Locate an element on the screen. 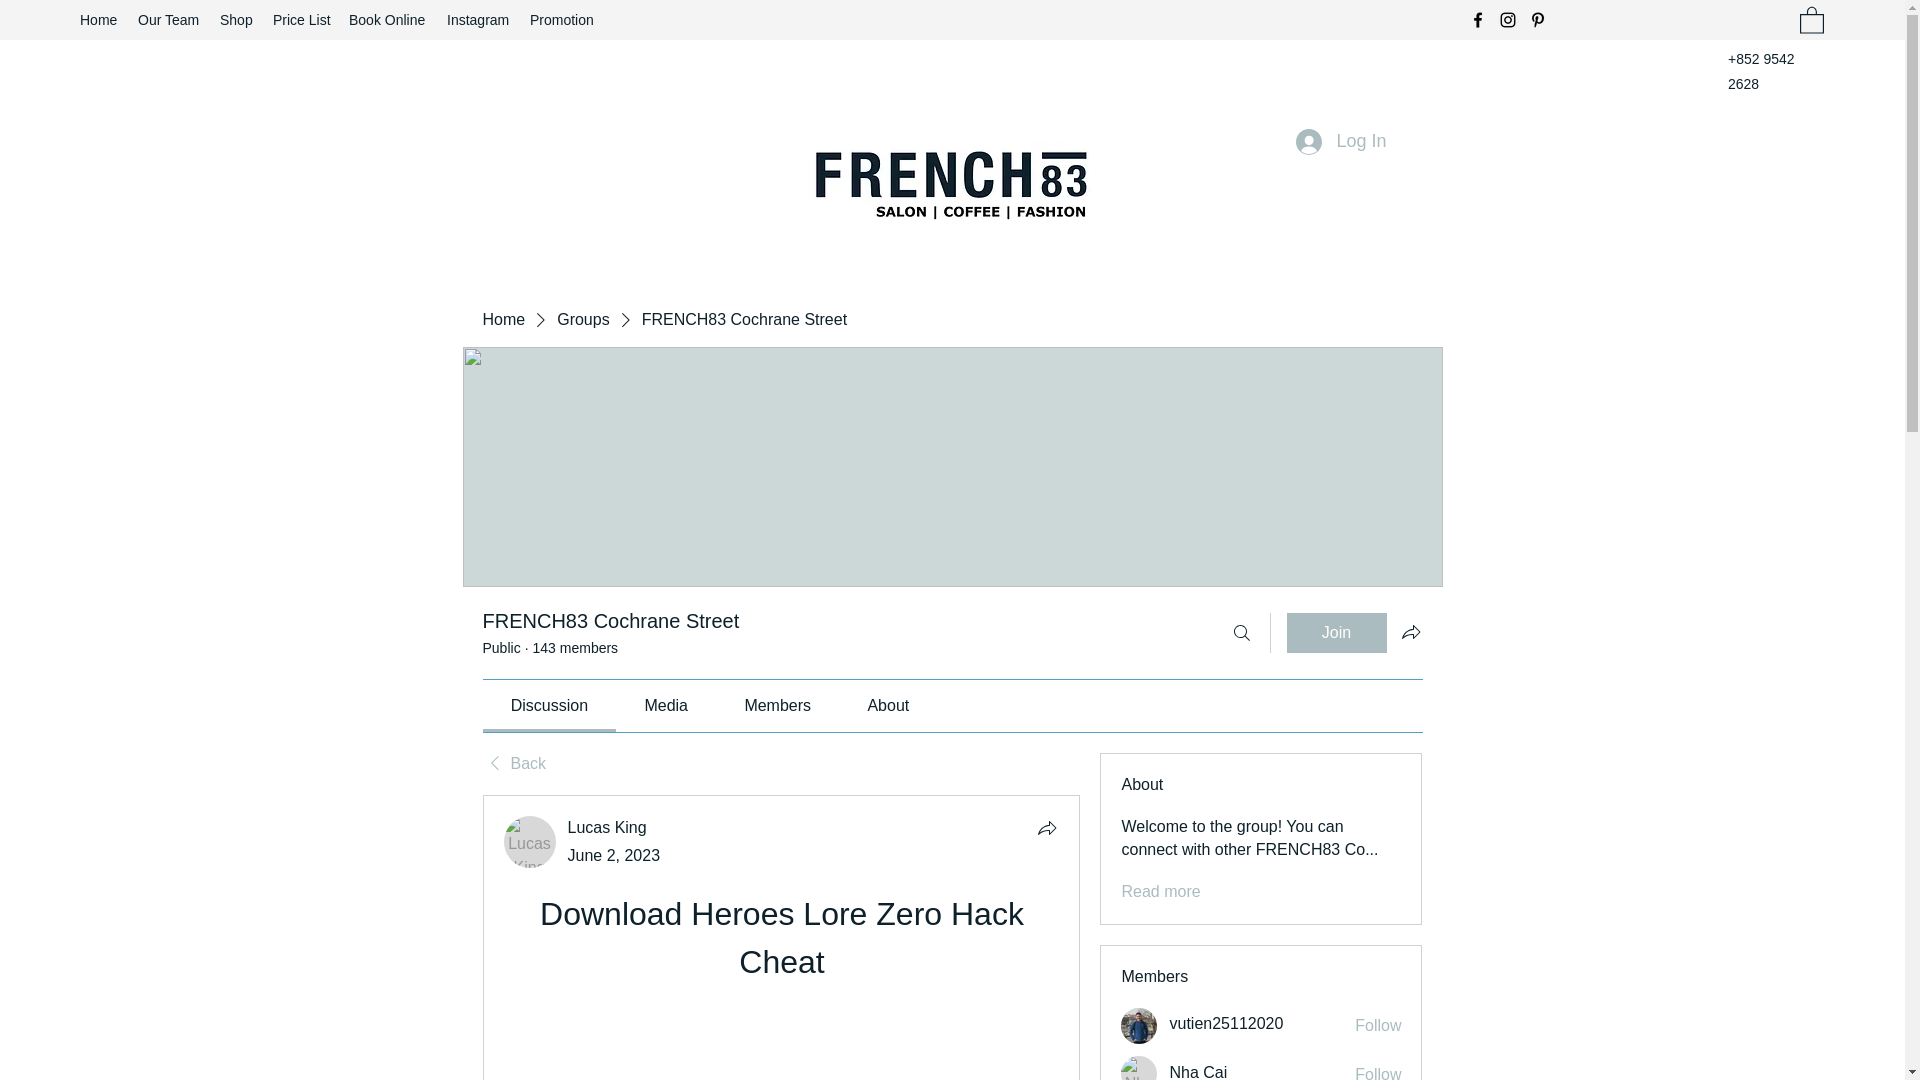 The image size is (1920, 1080). June 2, 2023 is located at coordinates (614, 855).